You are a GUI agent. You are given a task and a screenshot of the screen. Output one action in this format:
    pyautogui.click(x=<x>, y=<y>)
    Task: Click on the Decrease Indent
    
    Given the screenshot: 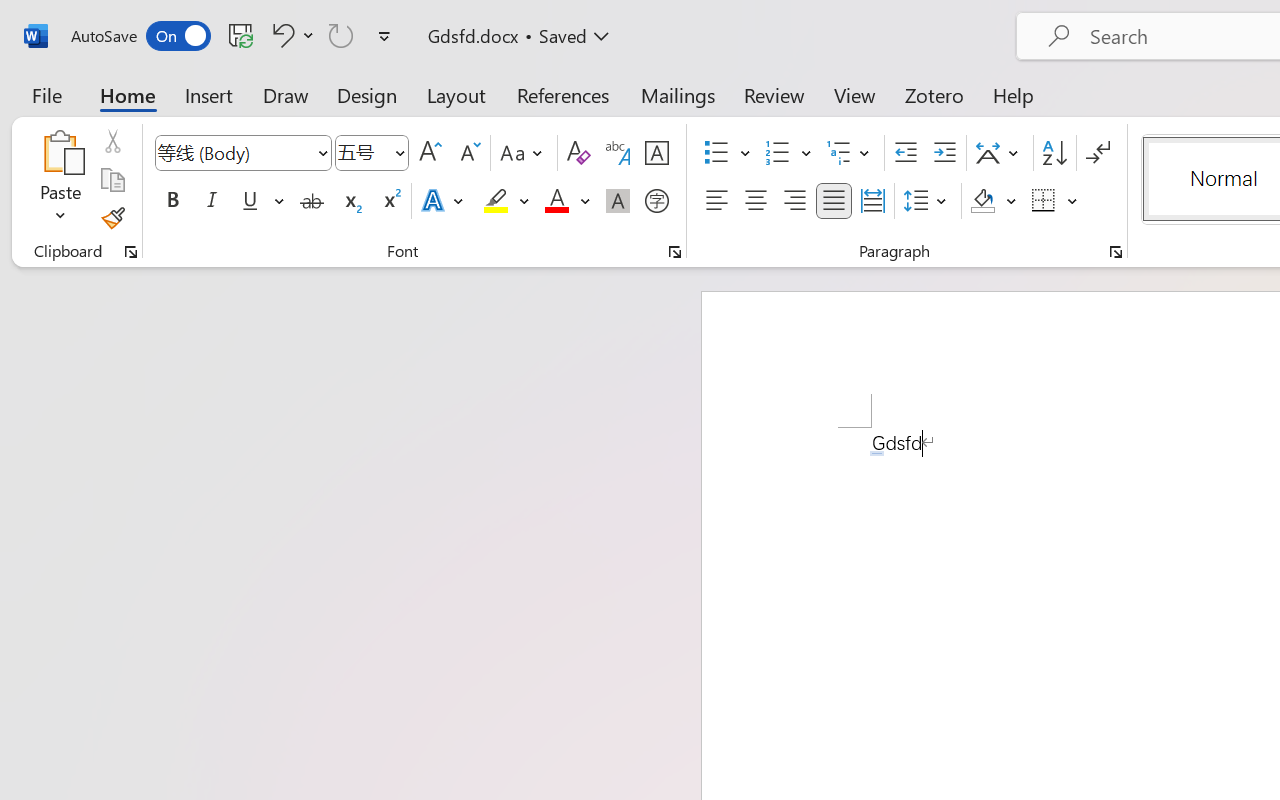 What is the action you would take?
    pyautogui.click(x=906, y=153)
    